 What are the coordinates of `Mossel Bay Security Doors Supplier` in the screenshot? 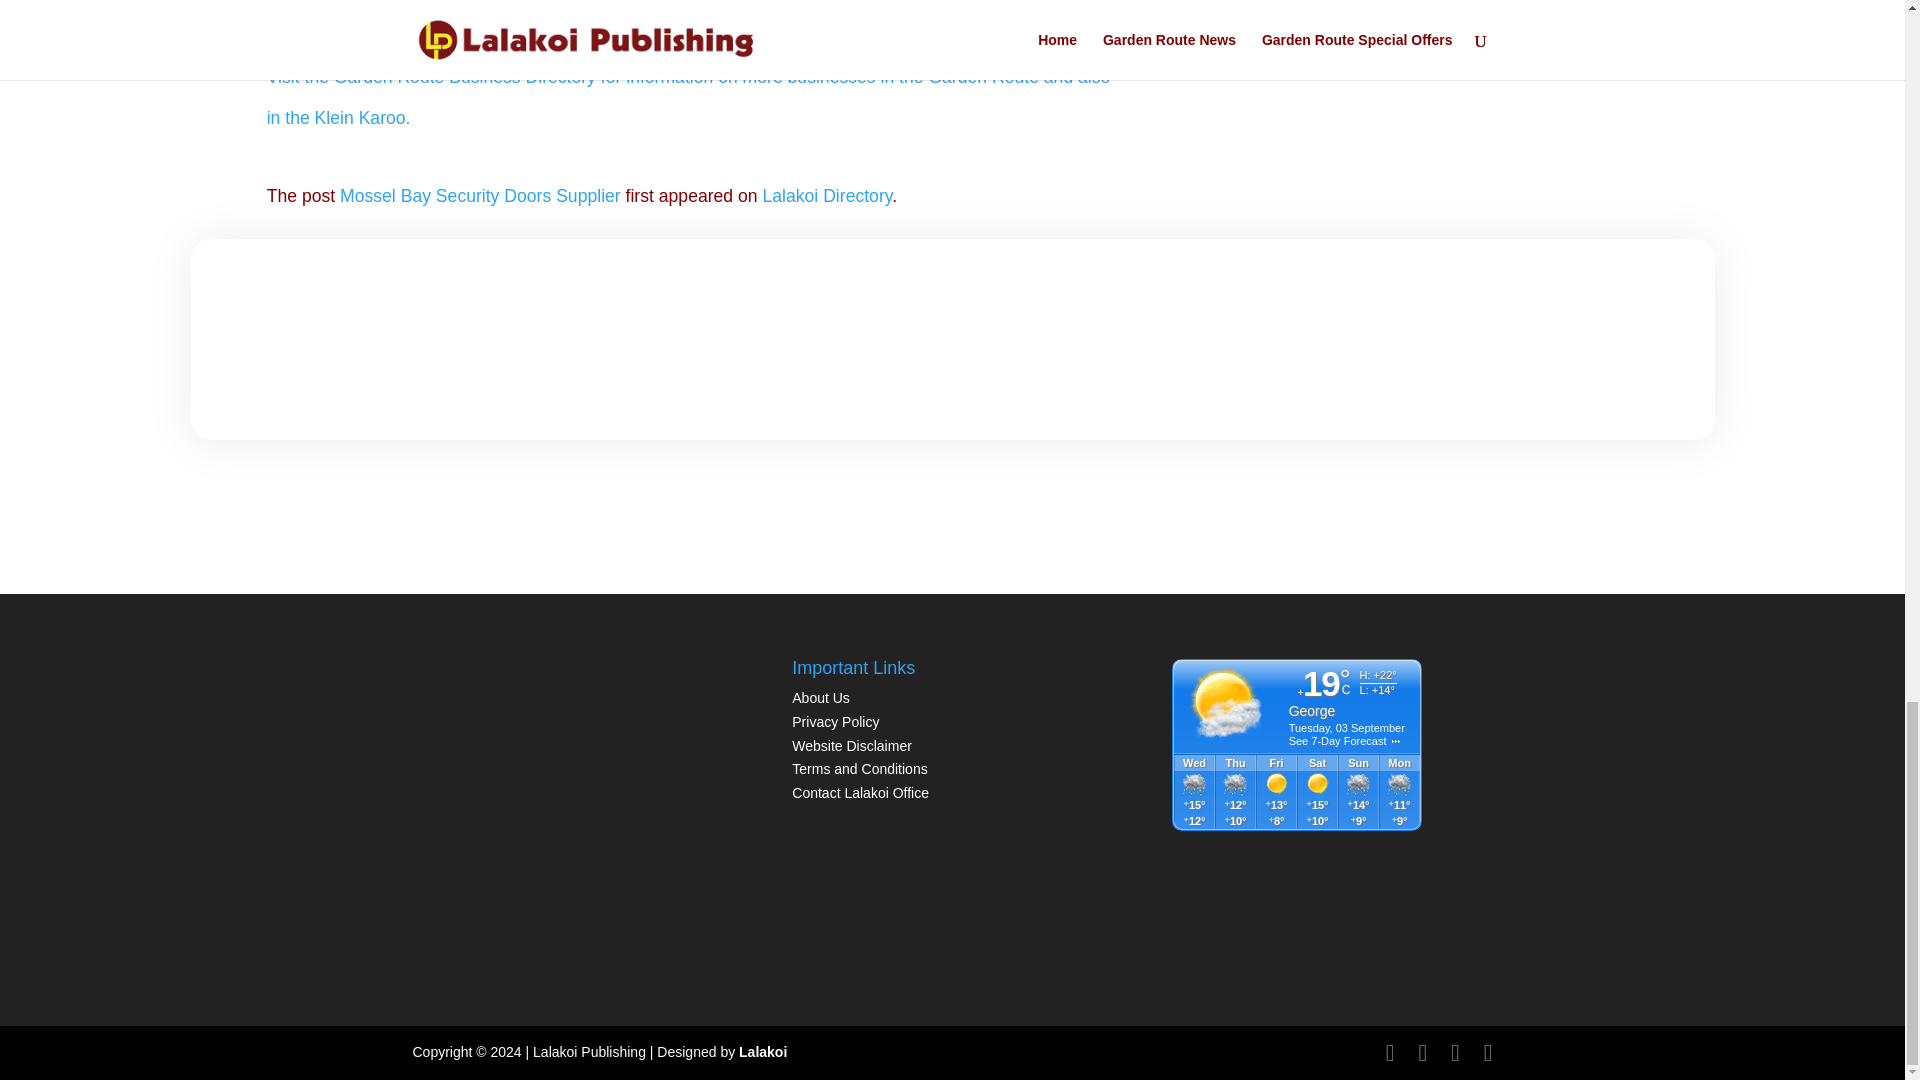 It's located at (480, 196).